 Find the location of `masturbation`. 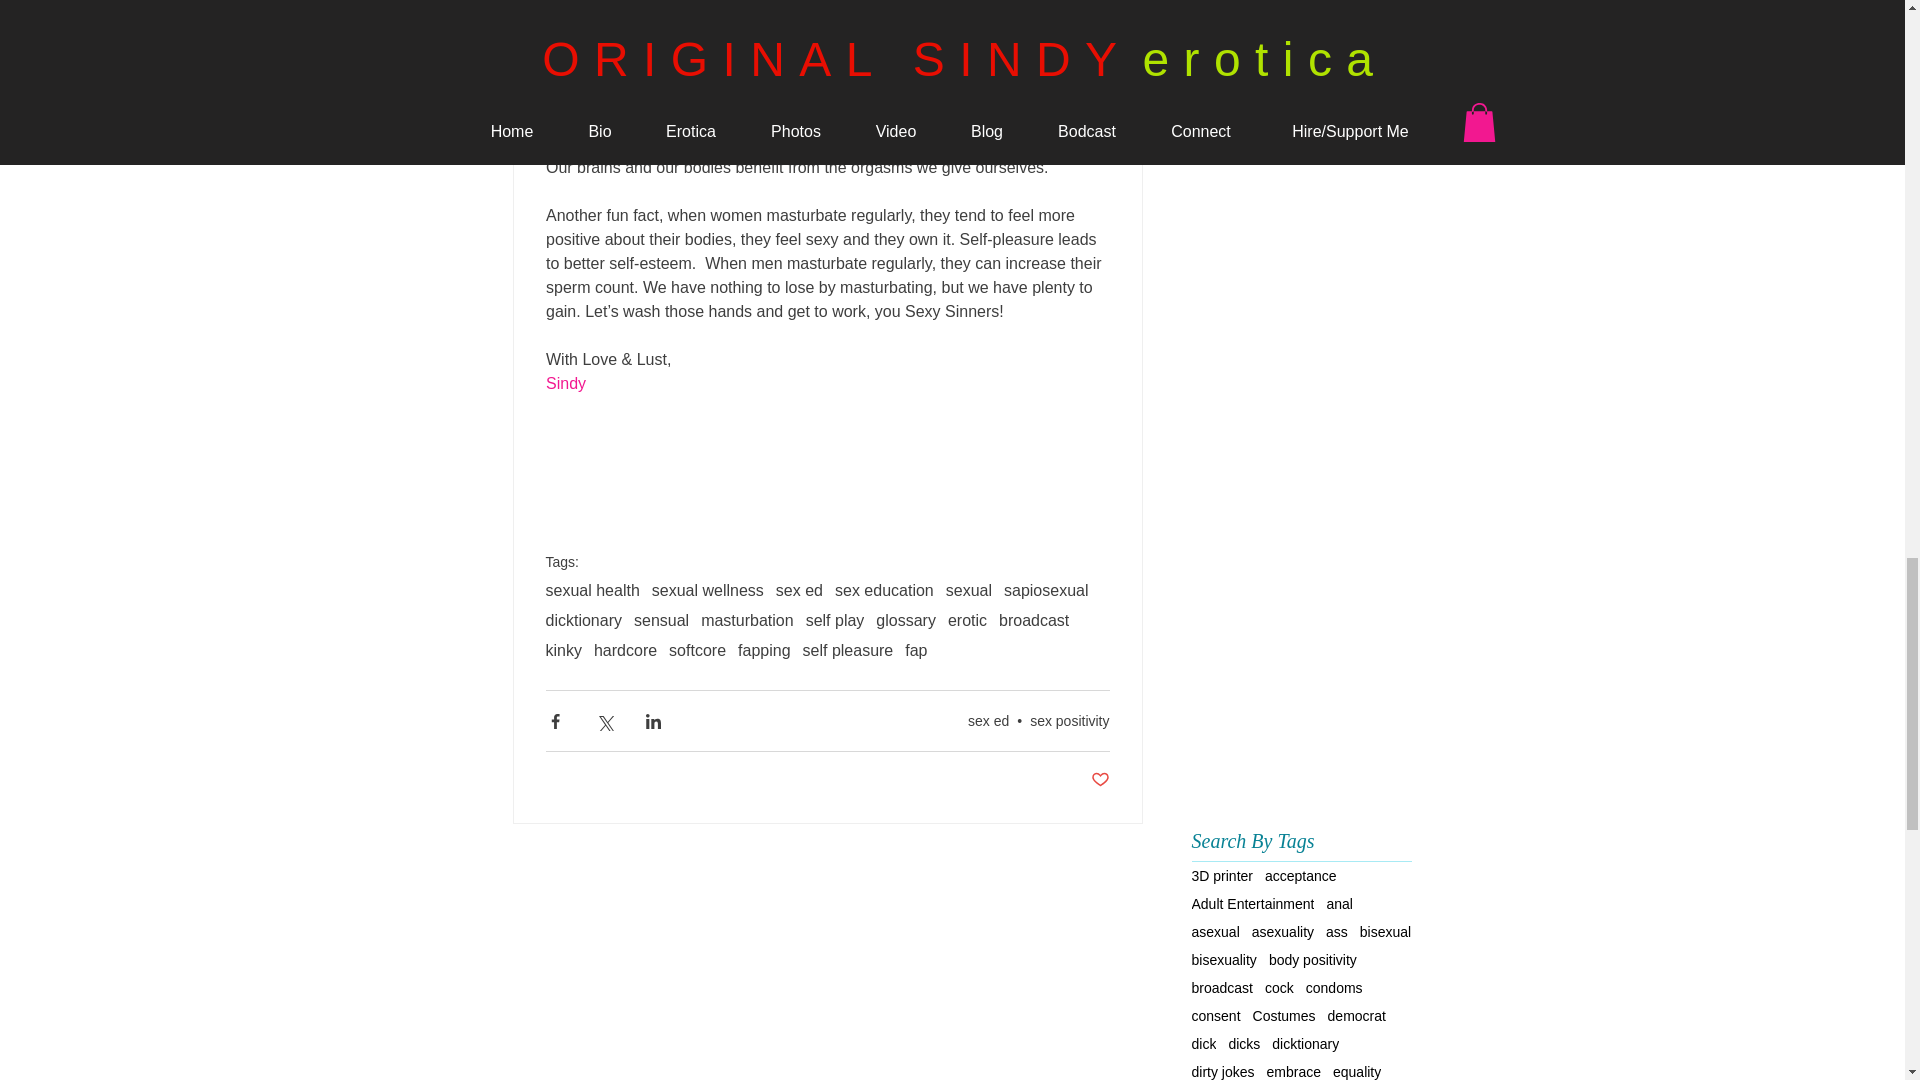

masturbation is located at coordinates (747, 620).